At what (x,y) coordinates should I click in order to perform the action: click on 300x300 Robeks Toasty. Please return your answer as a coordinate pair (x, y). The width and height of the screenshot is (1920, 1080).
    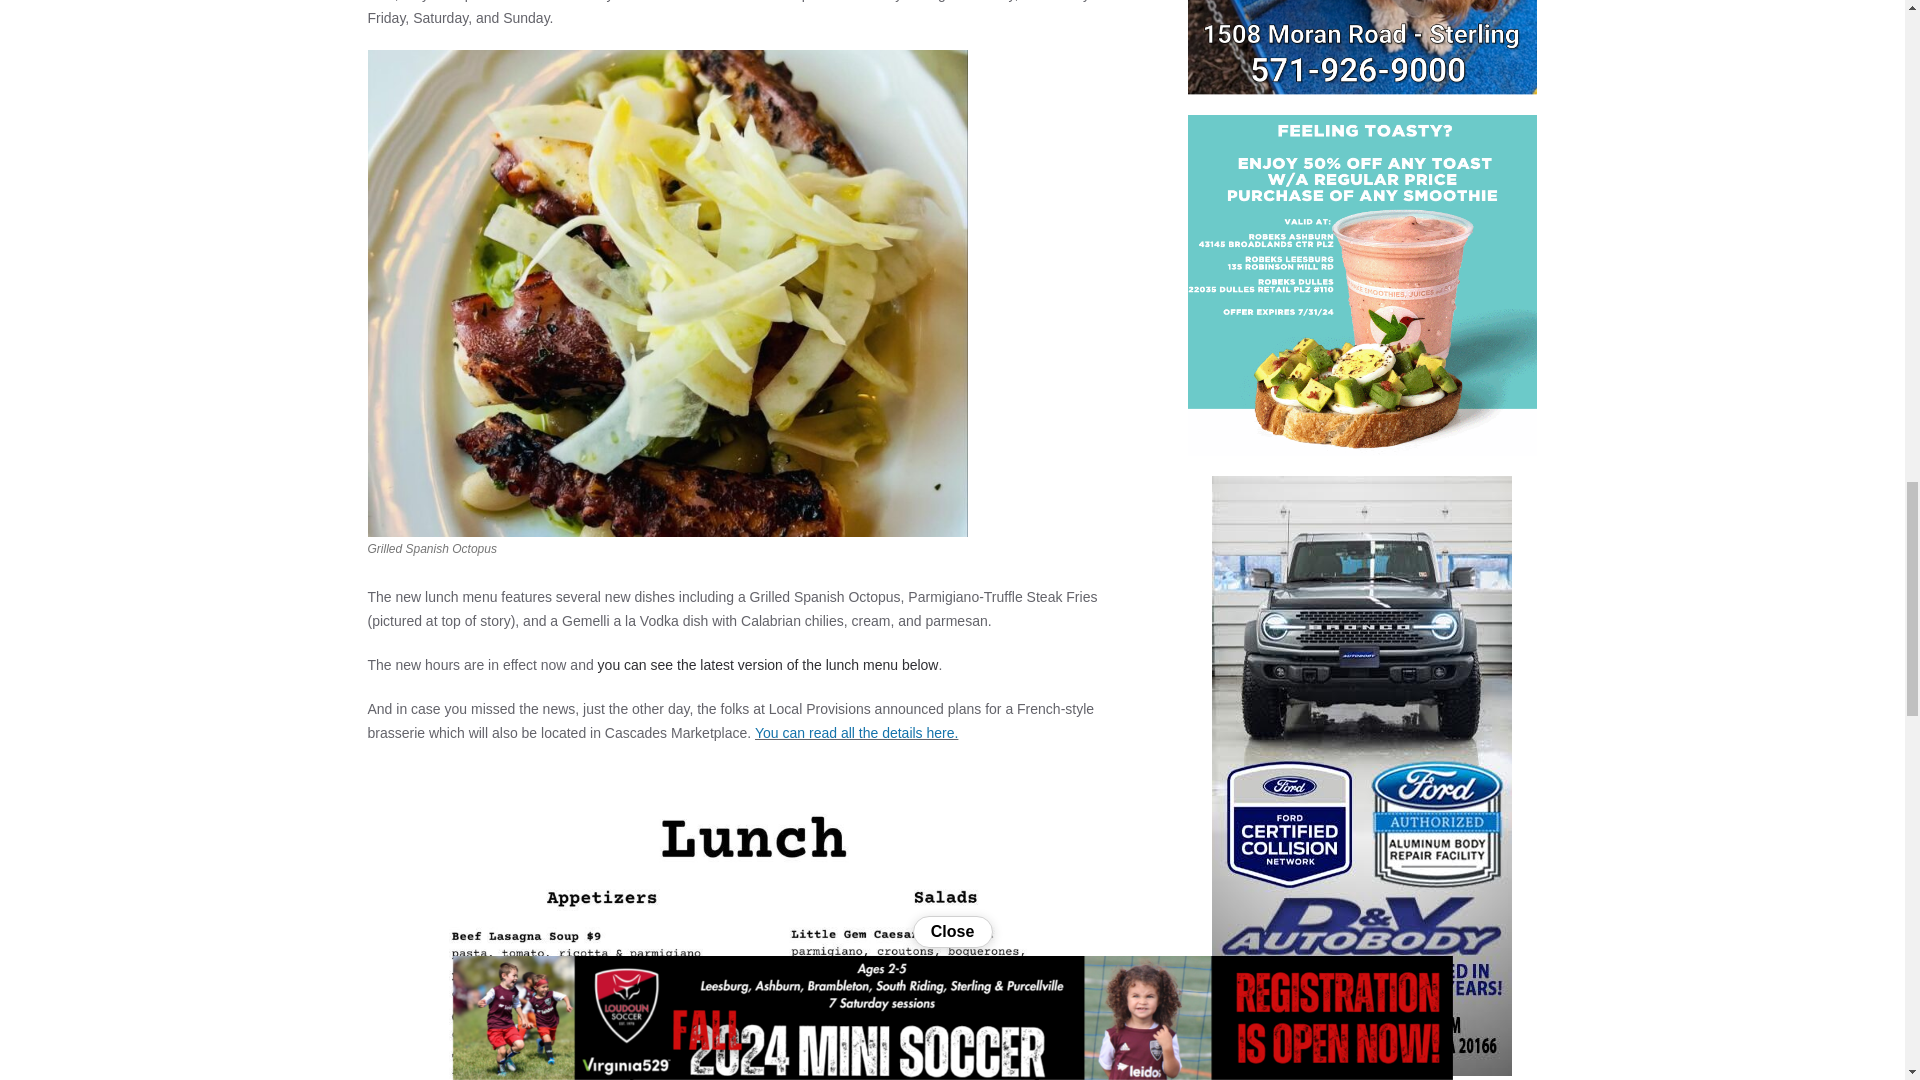
    Looking at the image, I should click on (1362, 284).